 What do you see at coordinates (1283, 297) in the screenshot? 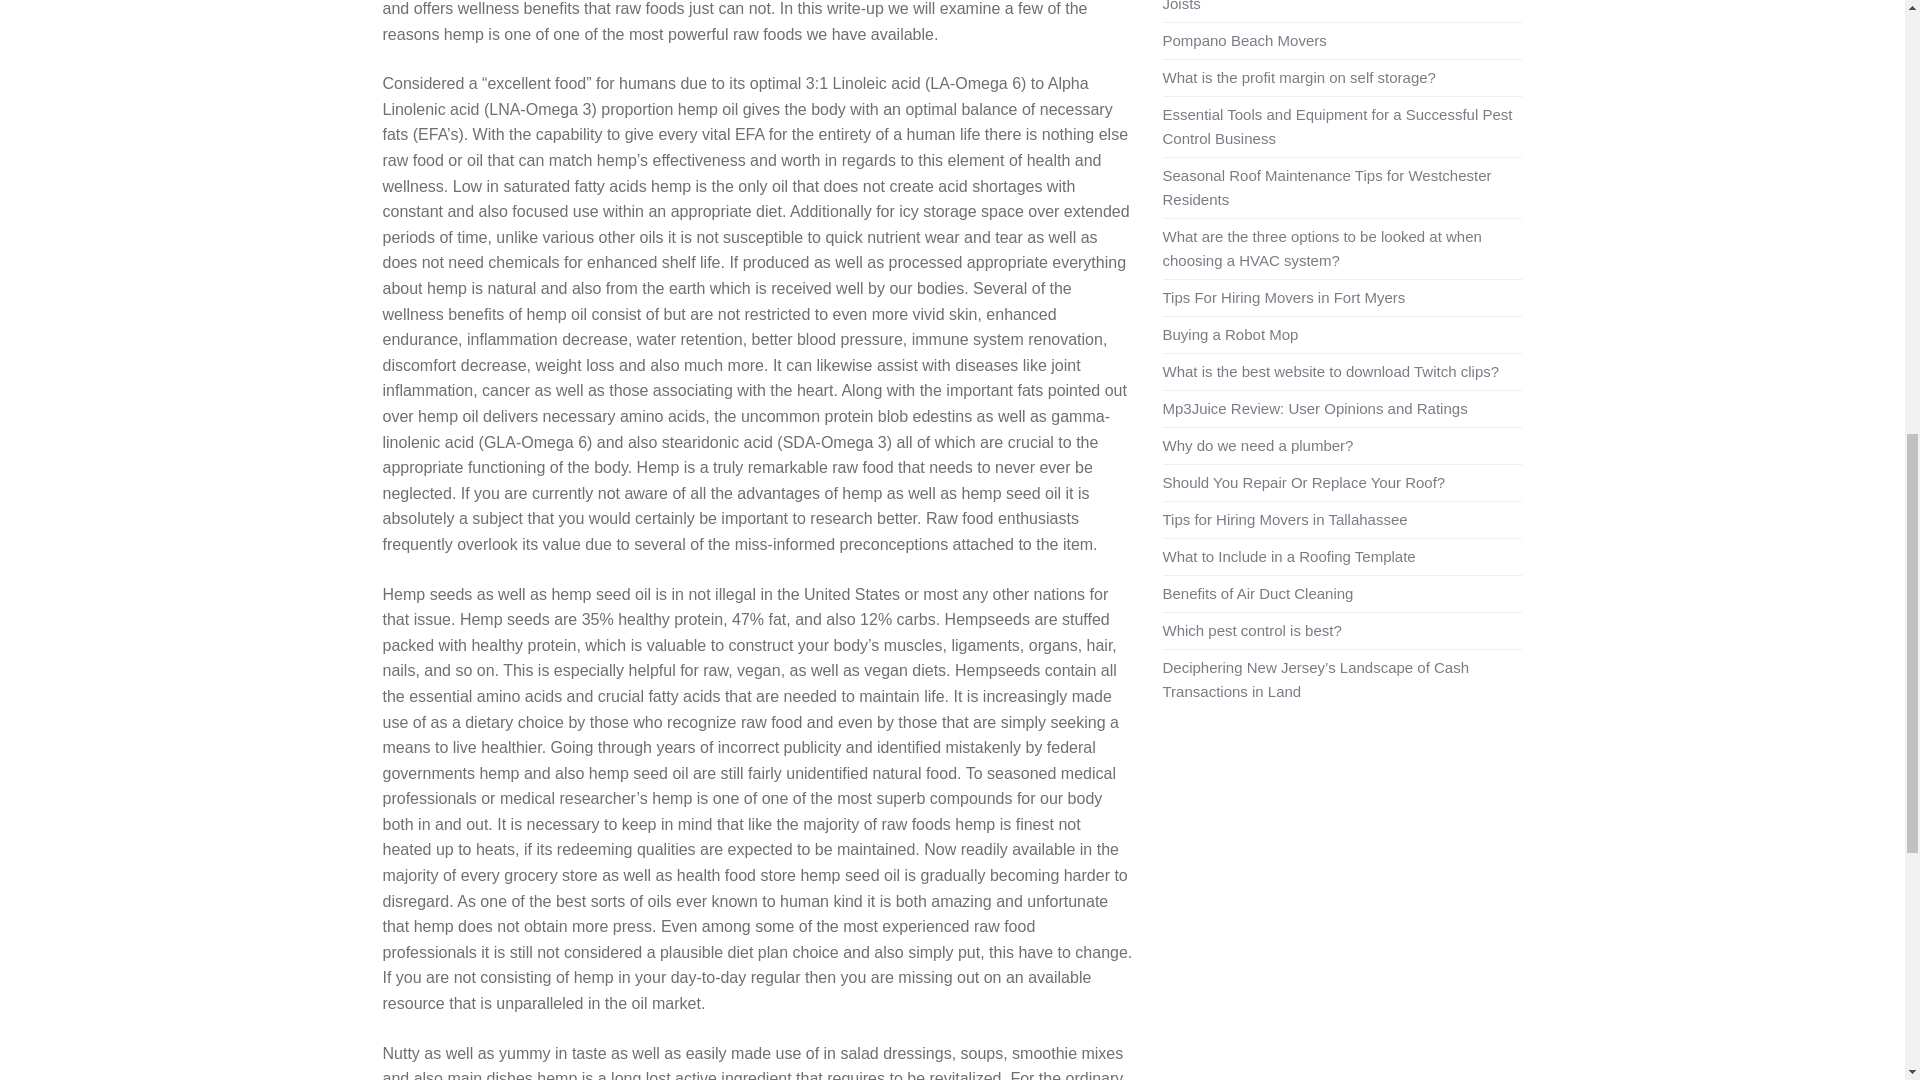
I see `Tips For Hiring Movers in Fort Myers` at bounding box center [1283, 297].